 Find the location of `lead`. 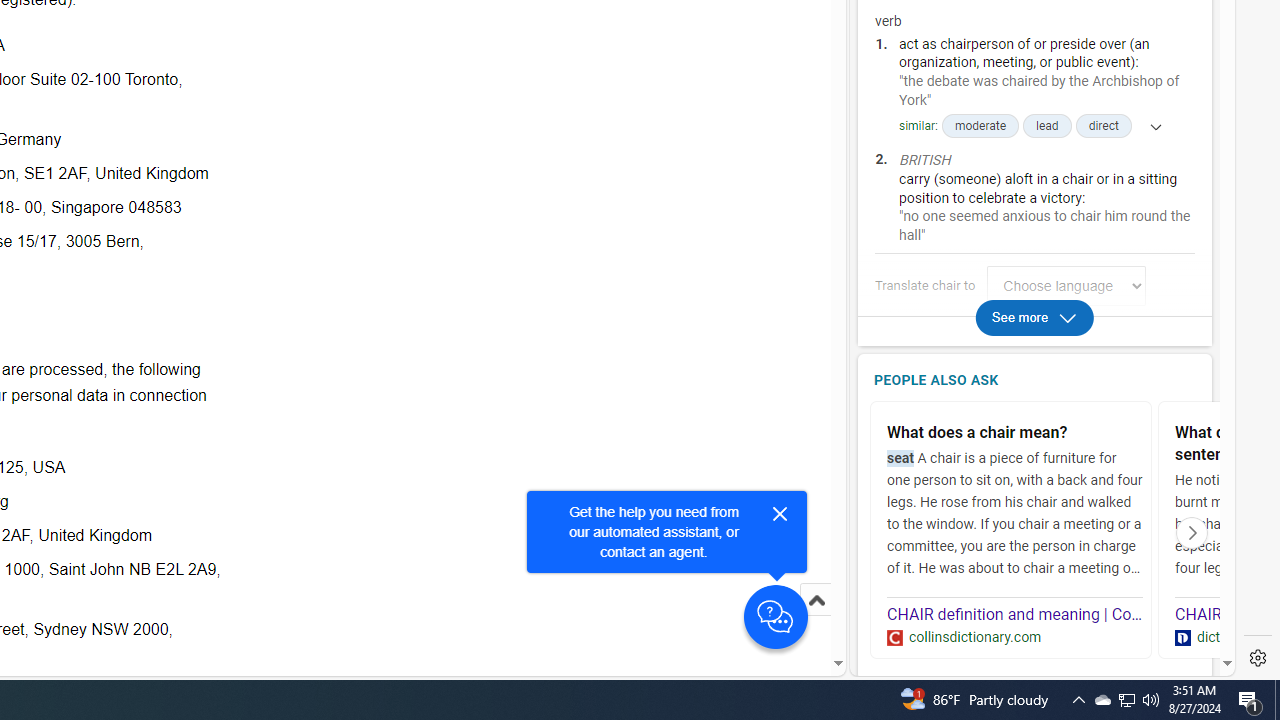

lead is located at coordinates (1047, 126).